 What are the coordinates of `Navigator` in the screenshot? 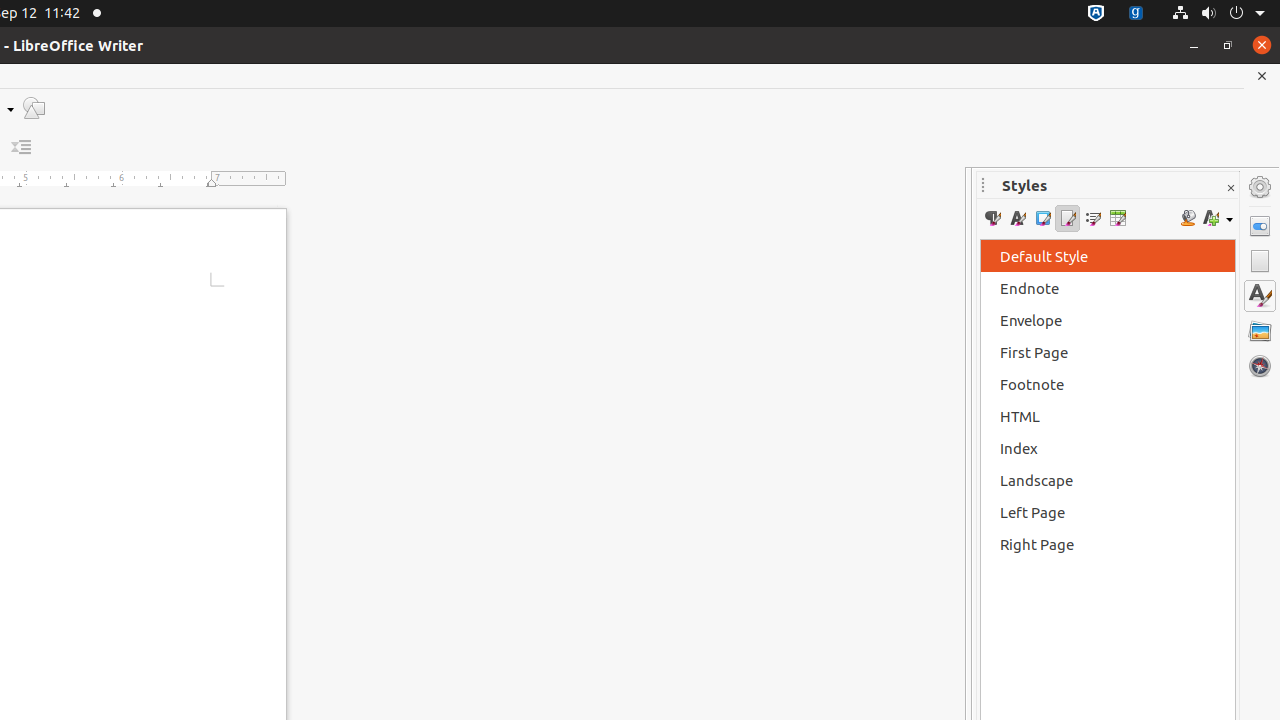 It's located at (1260, 366).